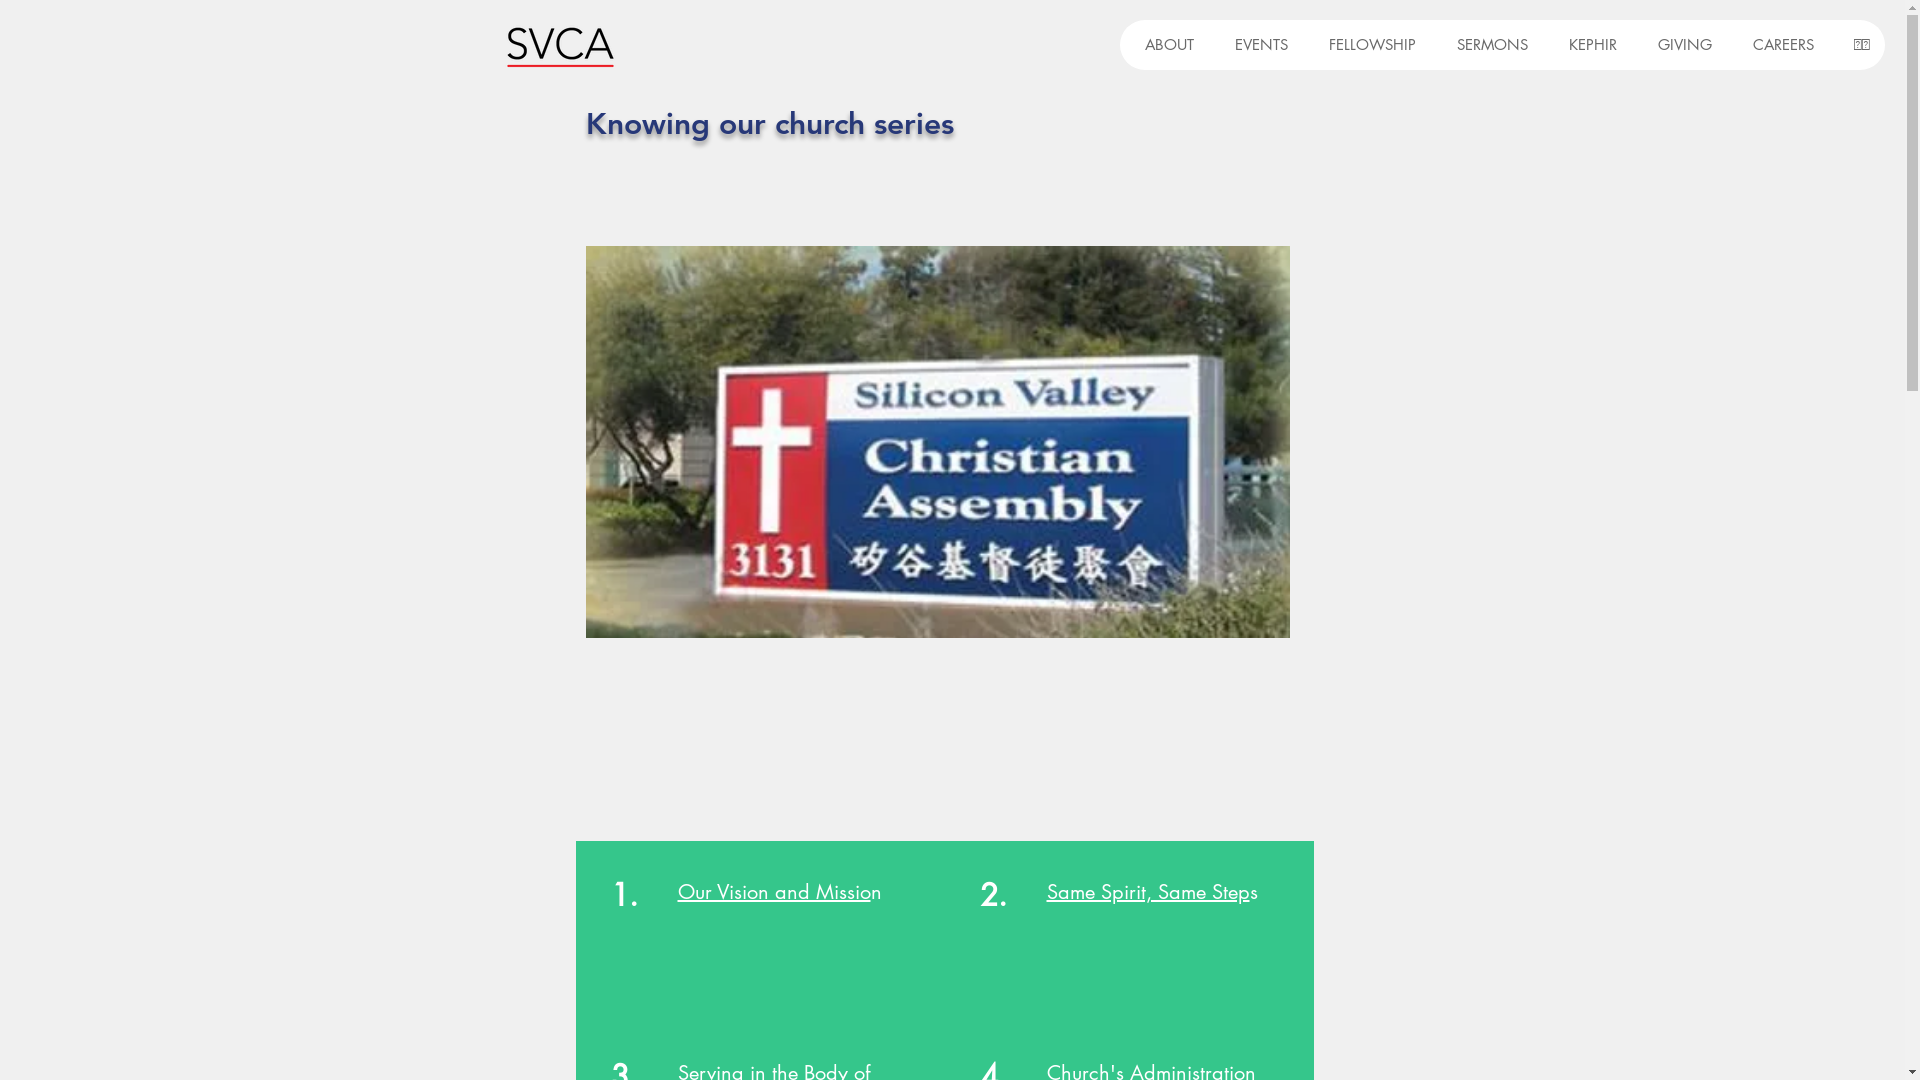  What do you see at coordinates (1680, 45) in the screenshot?
I see `GIVING` at bounding box center [1680, 45].